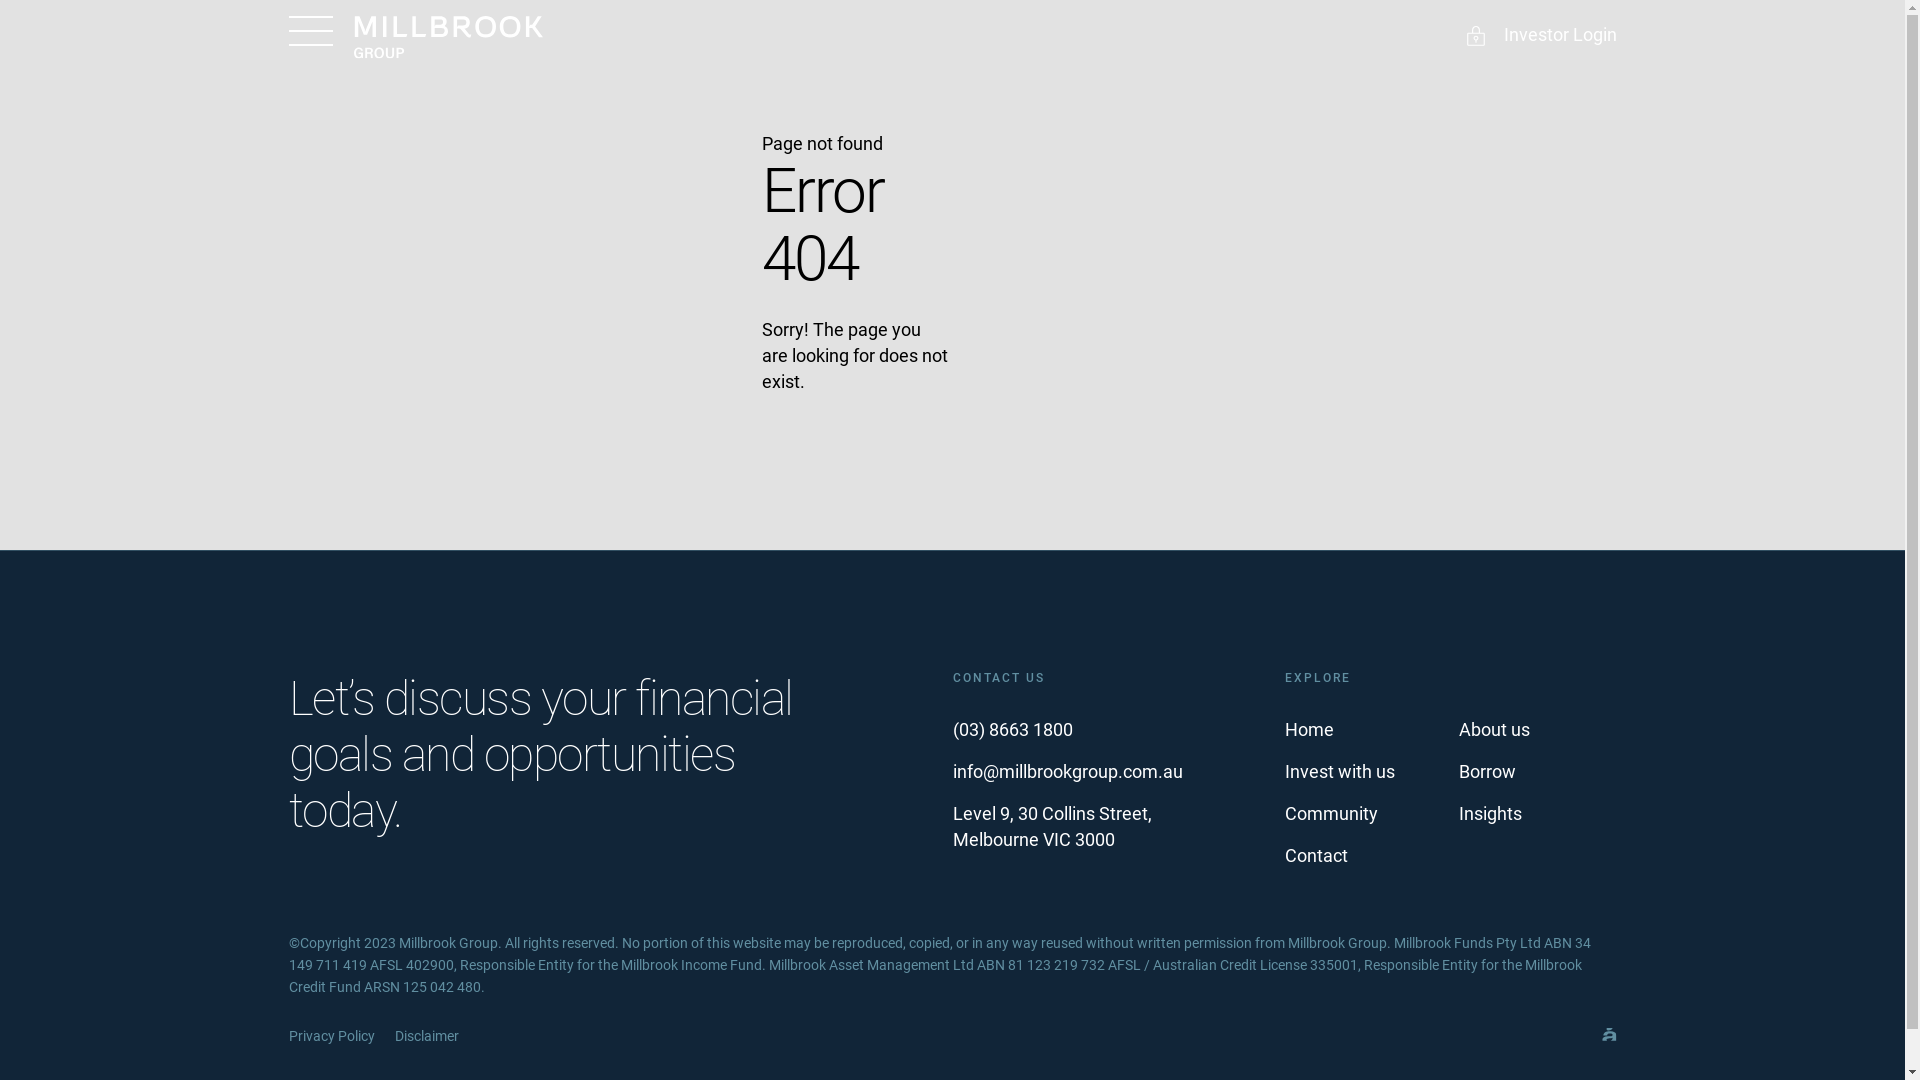  What do you see at coordinates (1052, 826) in the screenshot?
I see `Level 9, 30 Collins Street,
Melbourne VIC 3000` at bounding box center [1052, 826].